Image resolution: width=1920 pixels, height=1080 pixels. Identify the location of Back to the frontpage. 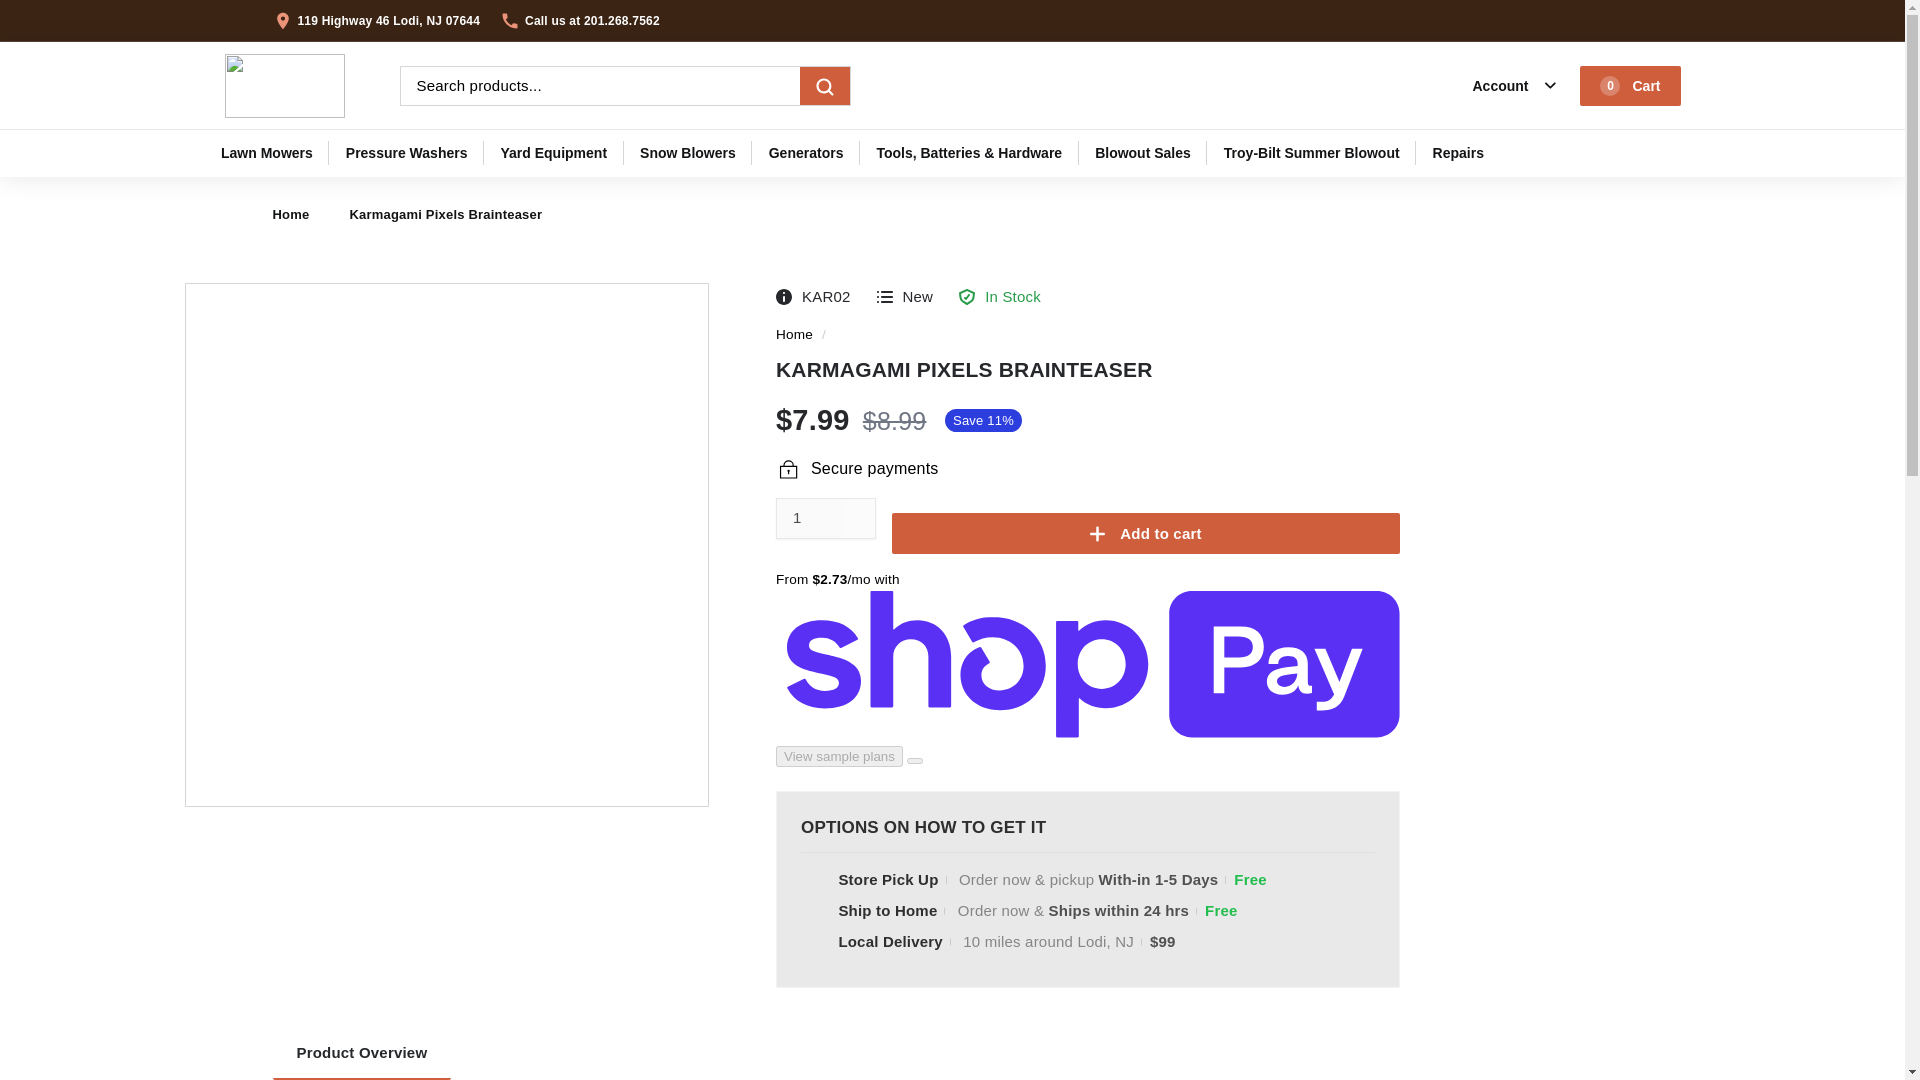
(794, 334).